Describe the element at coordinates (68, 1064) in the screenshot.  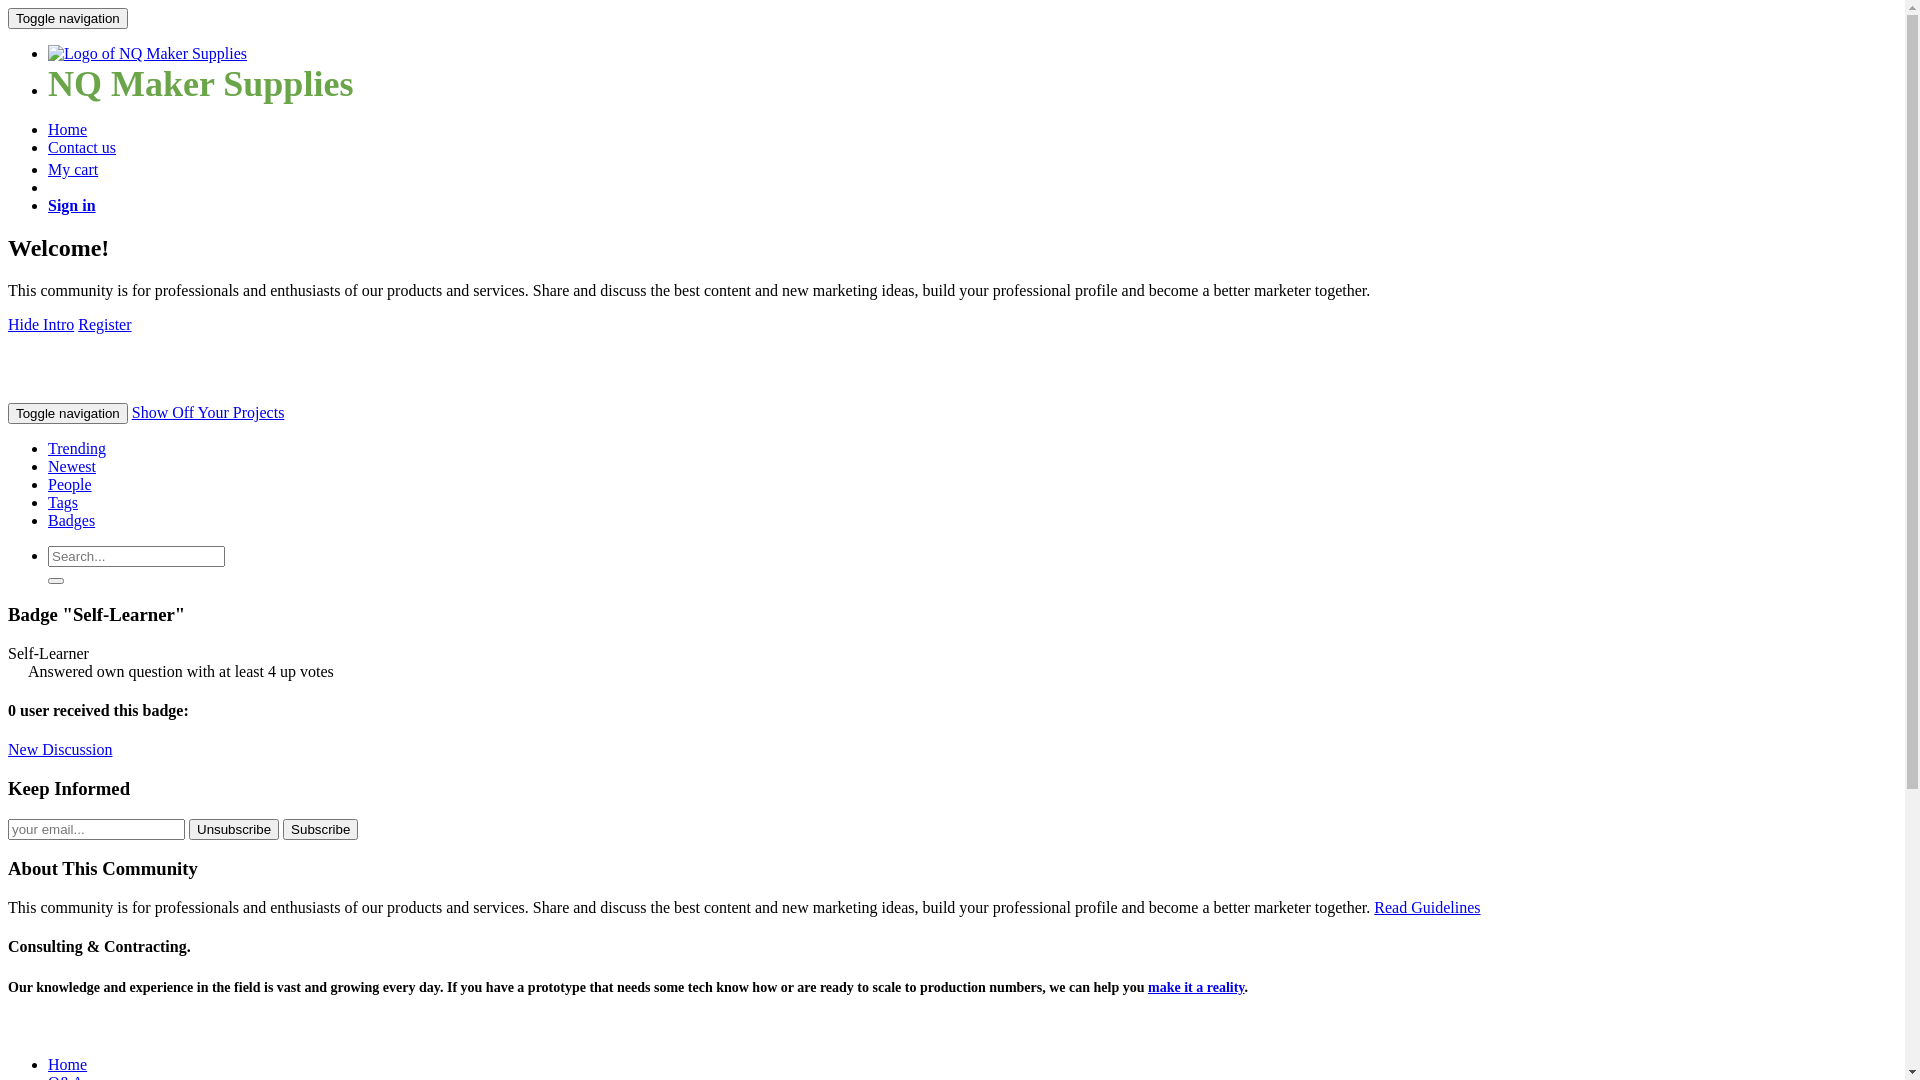
I see `Home` at that location.